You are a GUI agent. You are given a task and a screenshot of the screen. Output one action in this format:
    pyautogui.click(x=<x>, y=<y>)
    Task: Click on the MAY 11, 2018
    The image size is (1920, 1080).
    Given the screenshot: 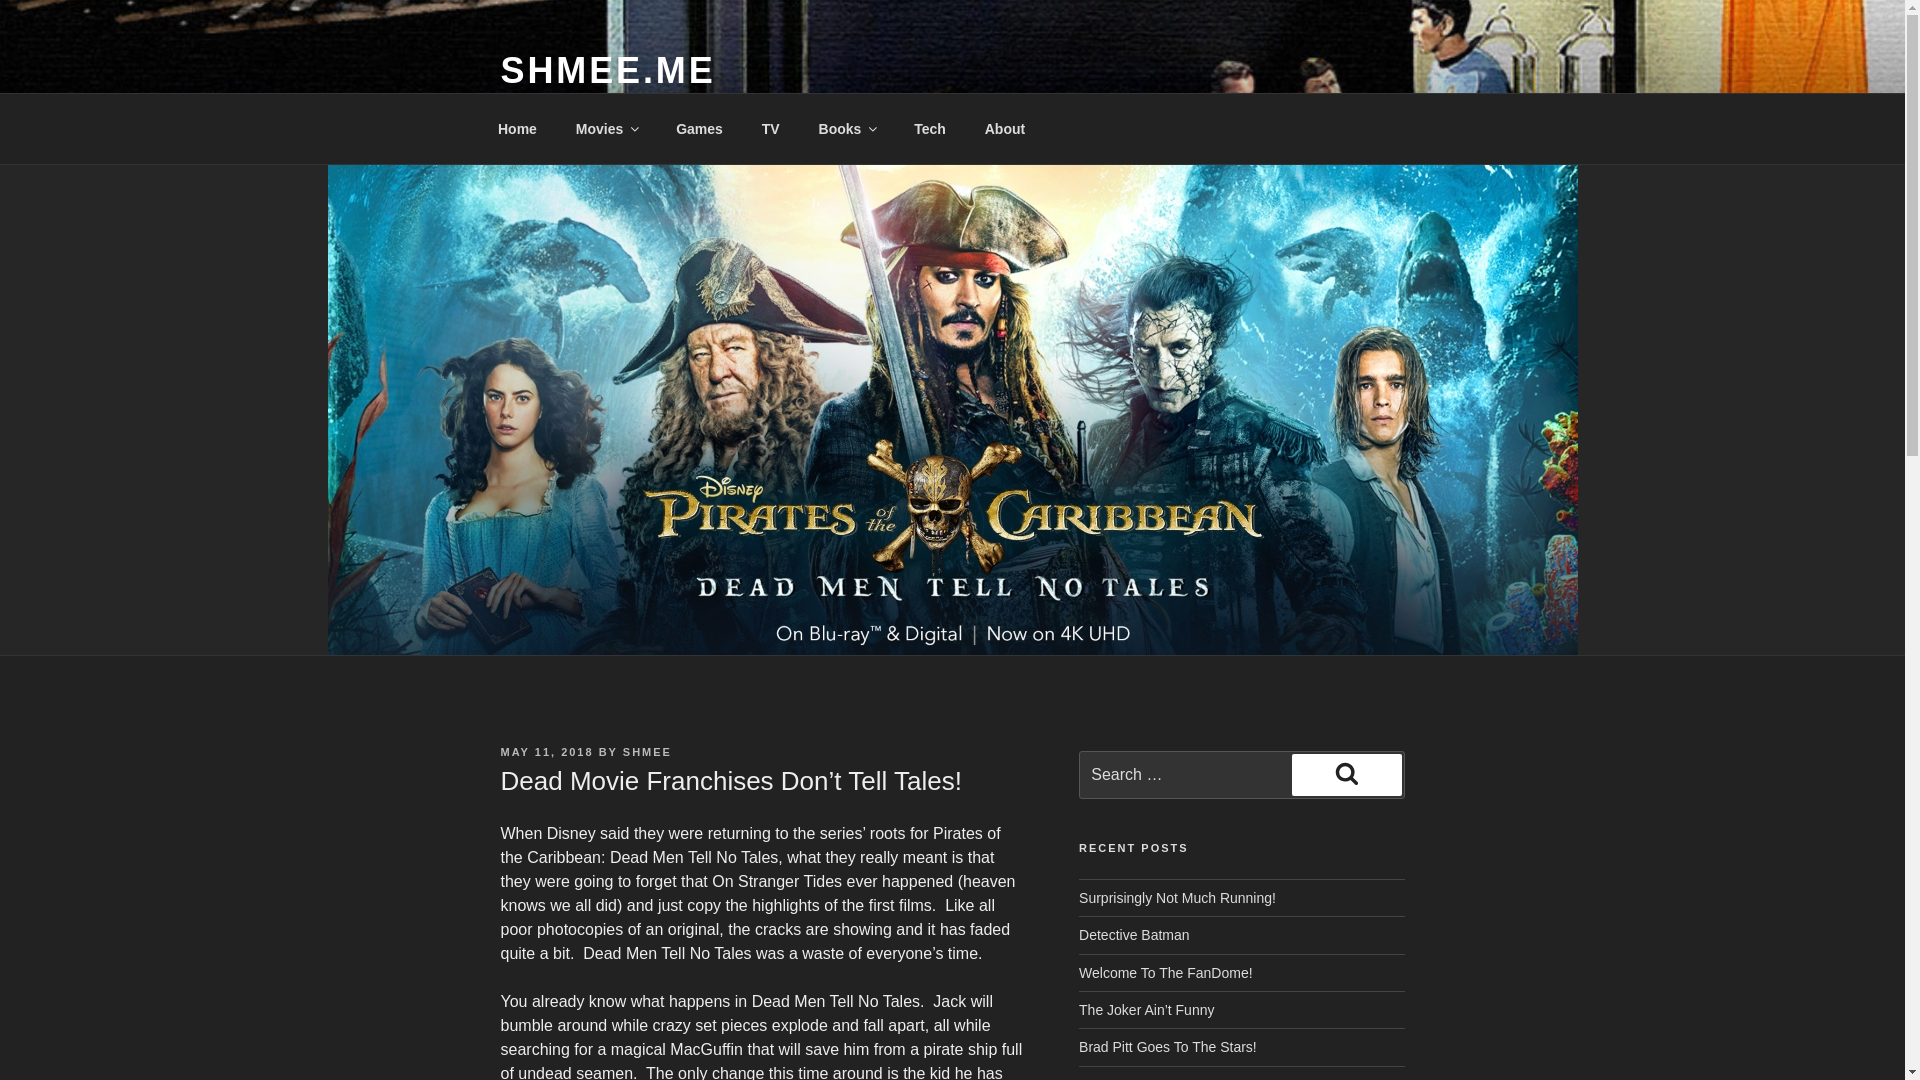 What is the action you would take?
    pyautogui.click(x=546, y=752)
    